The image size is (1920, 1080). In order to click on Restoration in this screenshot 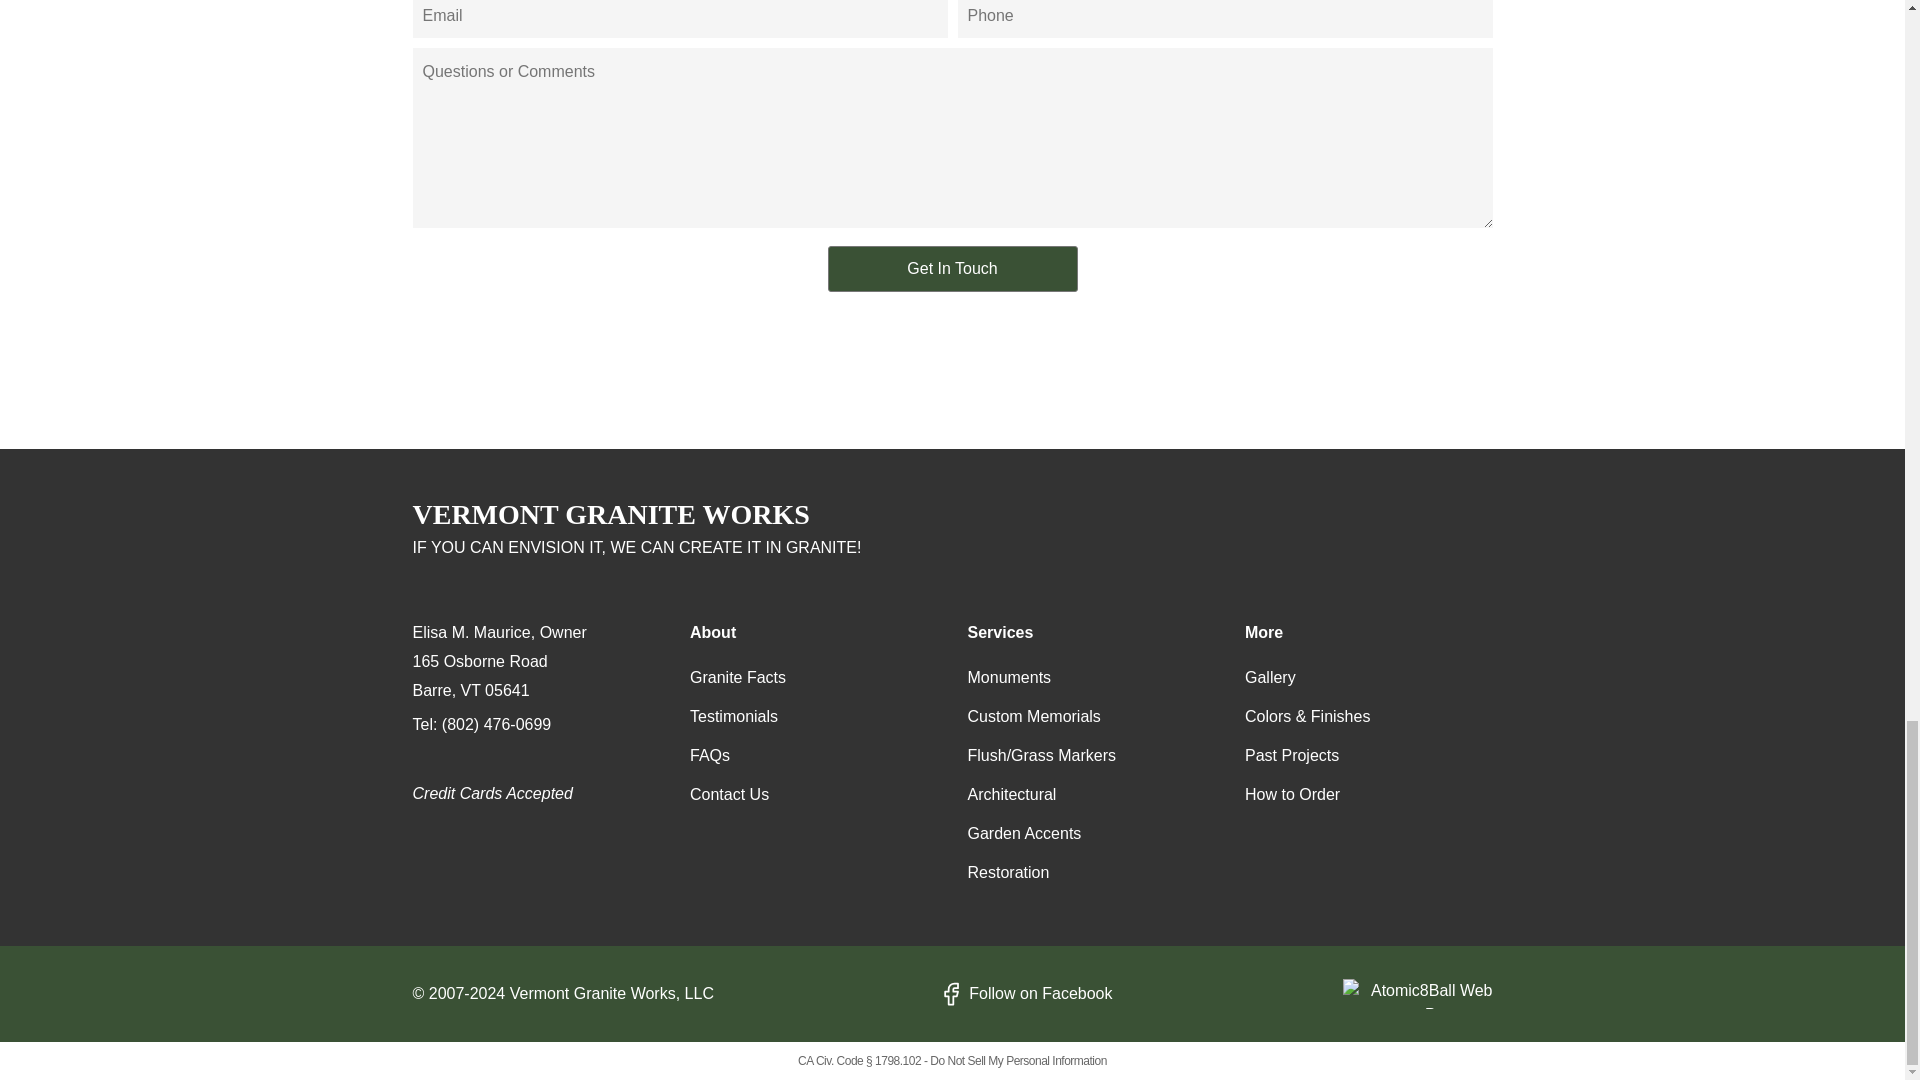, I will do `click(1008, 872)`.